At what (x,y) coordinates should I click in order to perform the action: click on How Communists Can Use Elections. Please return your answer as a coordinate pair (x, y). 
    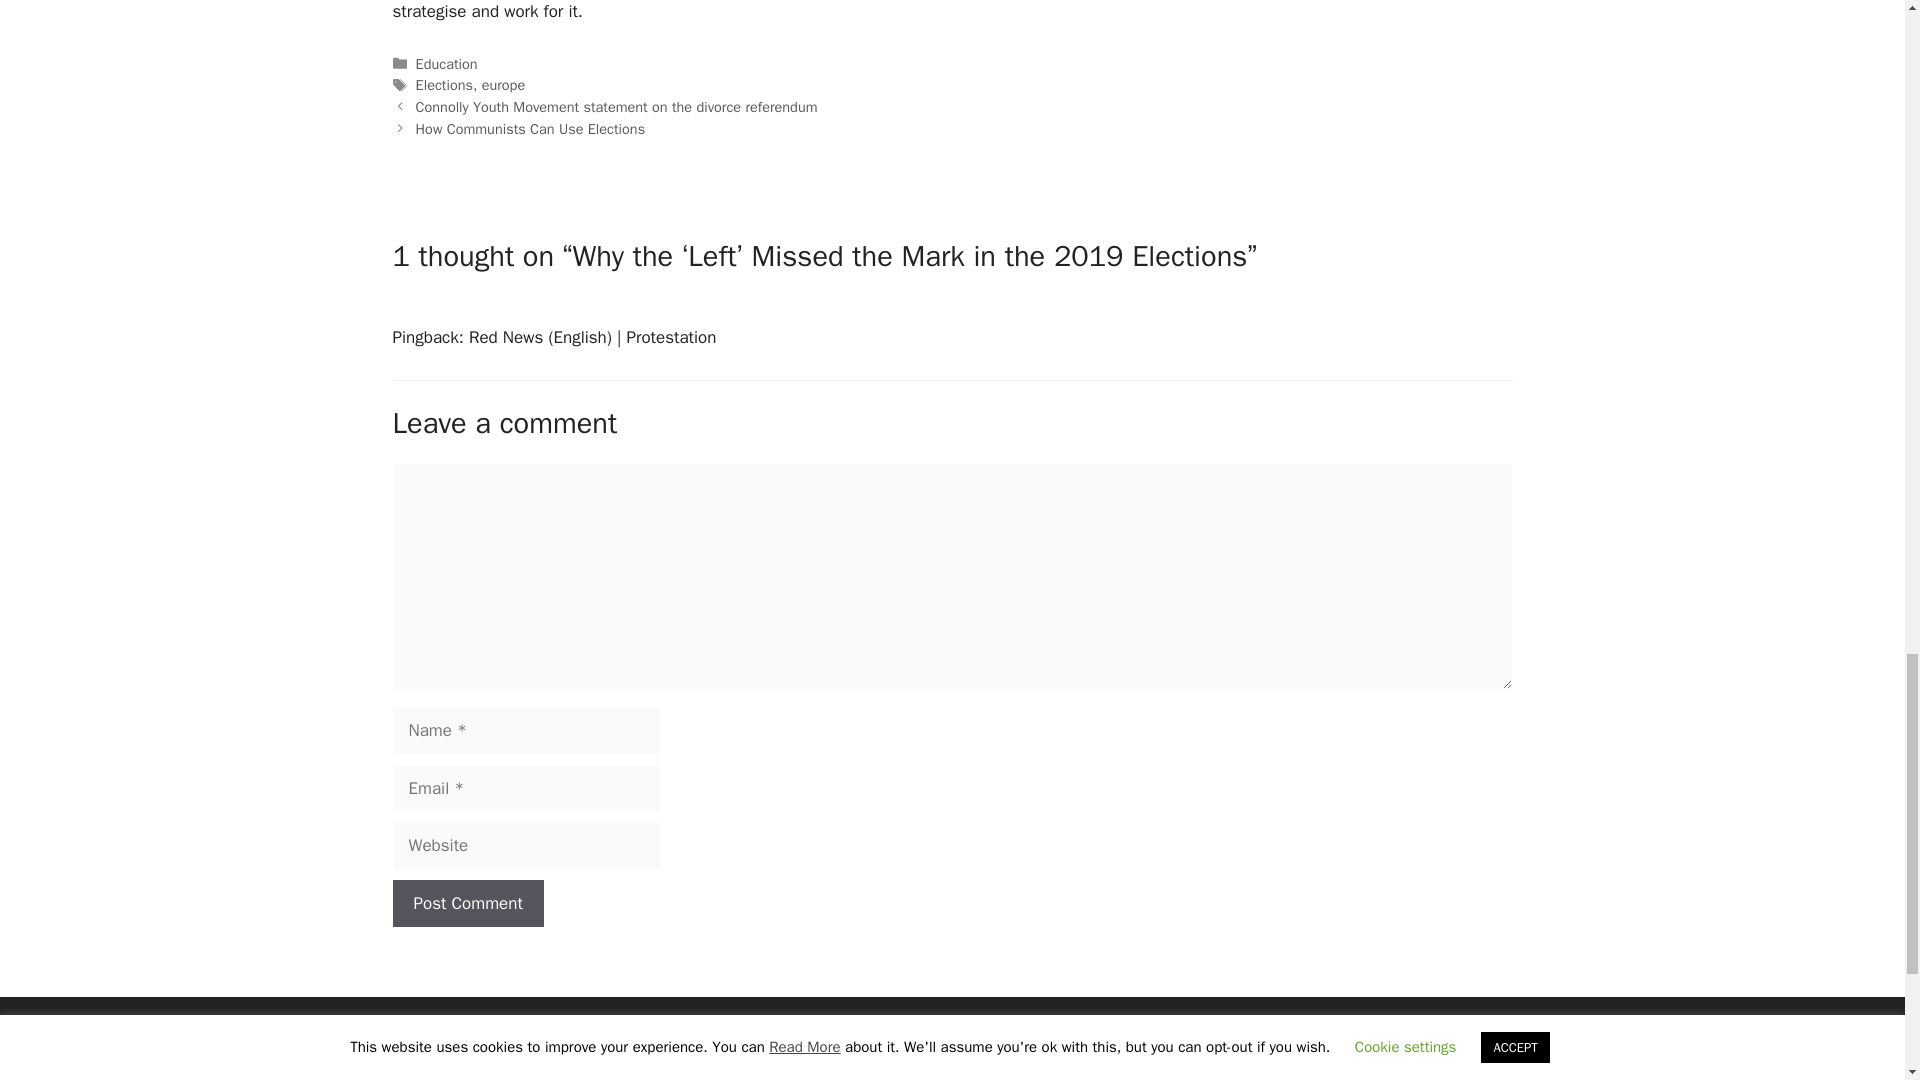
    Looking at the image, I should click on (530, 128).